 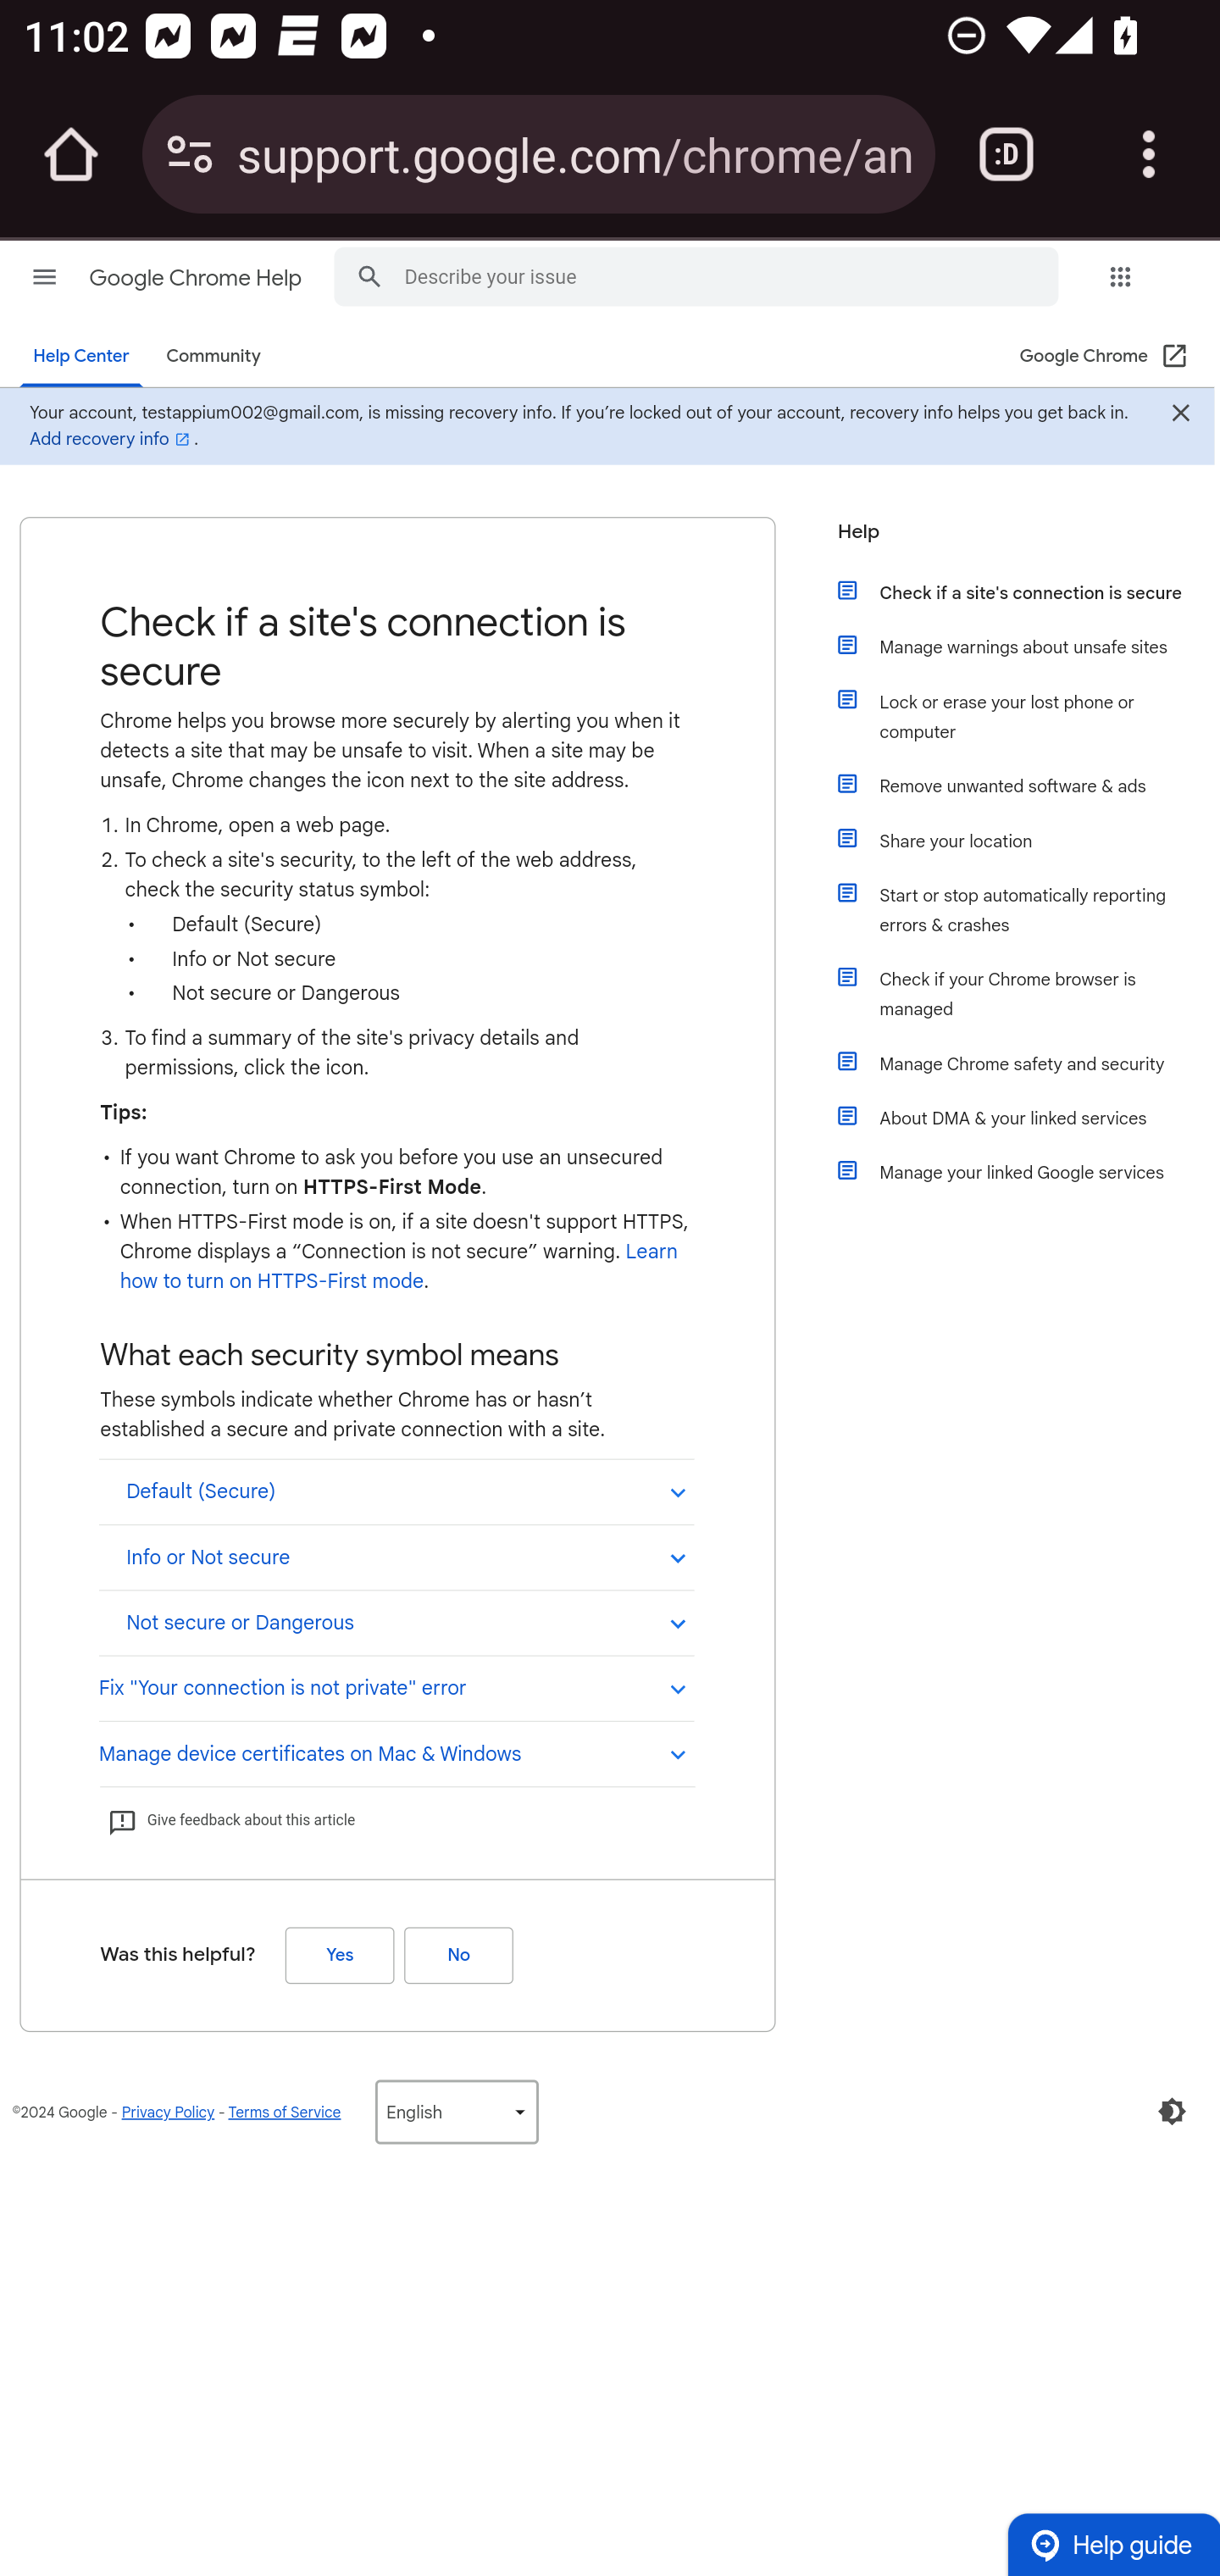 I want to click on Default (Secure) Default (Secure), so click(x=396, y=1491).